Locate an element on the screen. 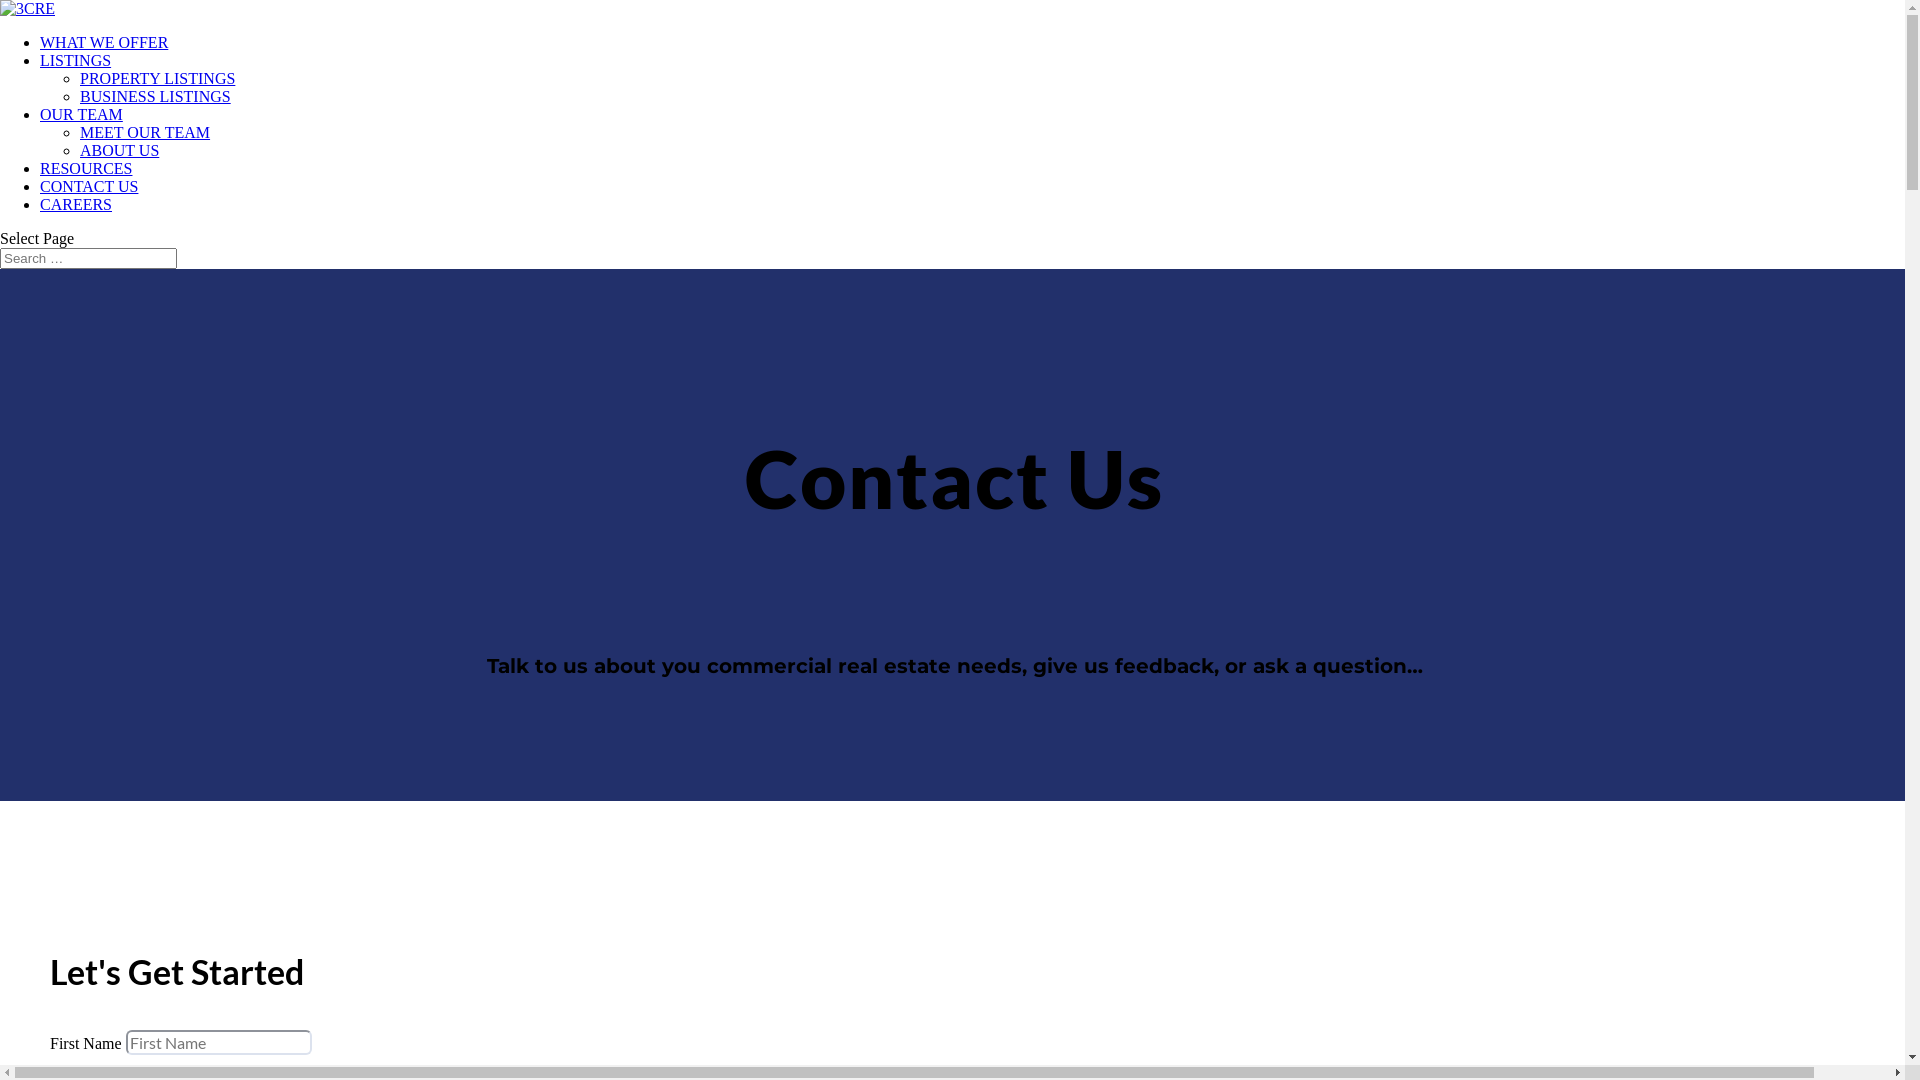 This screenshot has height=1080, width=1920. LISTINGS is located at coordinates (76, 60).